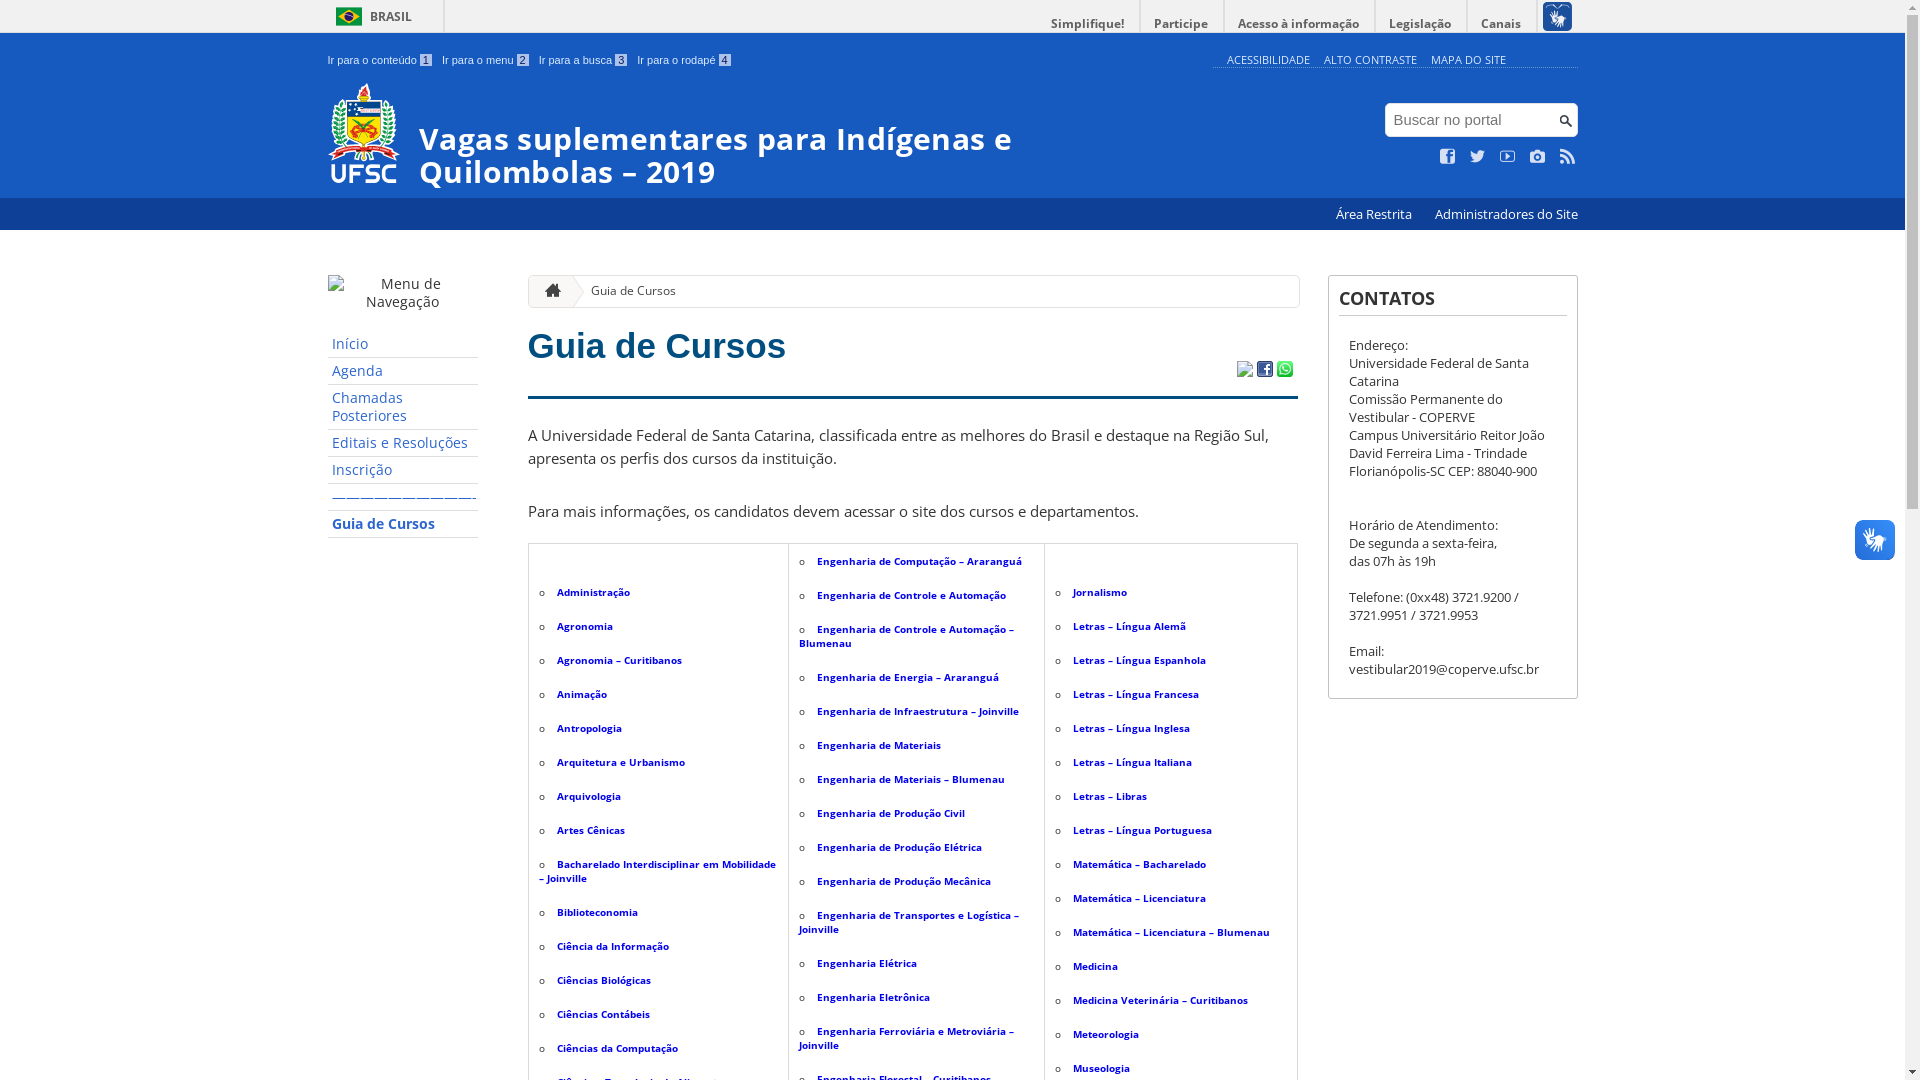 The height and width of the screenshot is (1080, 1920). What do you see at coordinates (596, 912) in the screenshot?
I see `Biblioteconomia` at bounding box center [596, 912].